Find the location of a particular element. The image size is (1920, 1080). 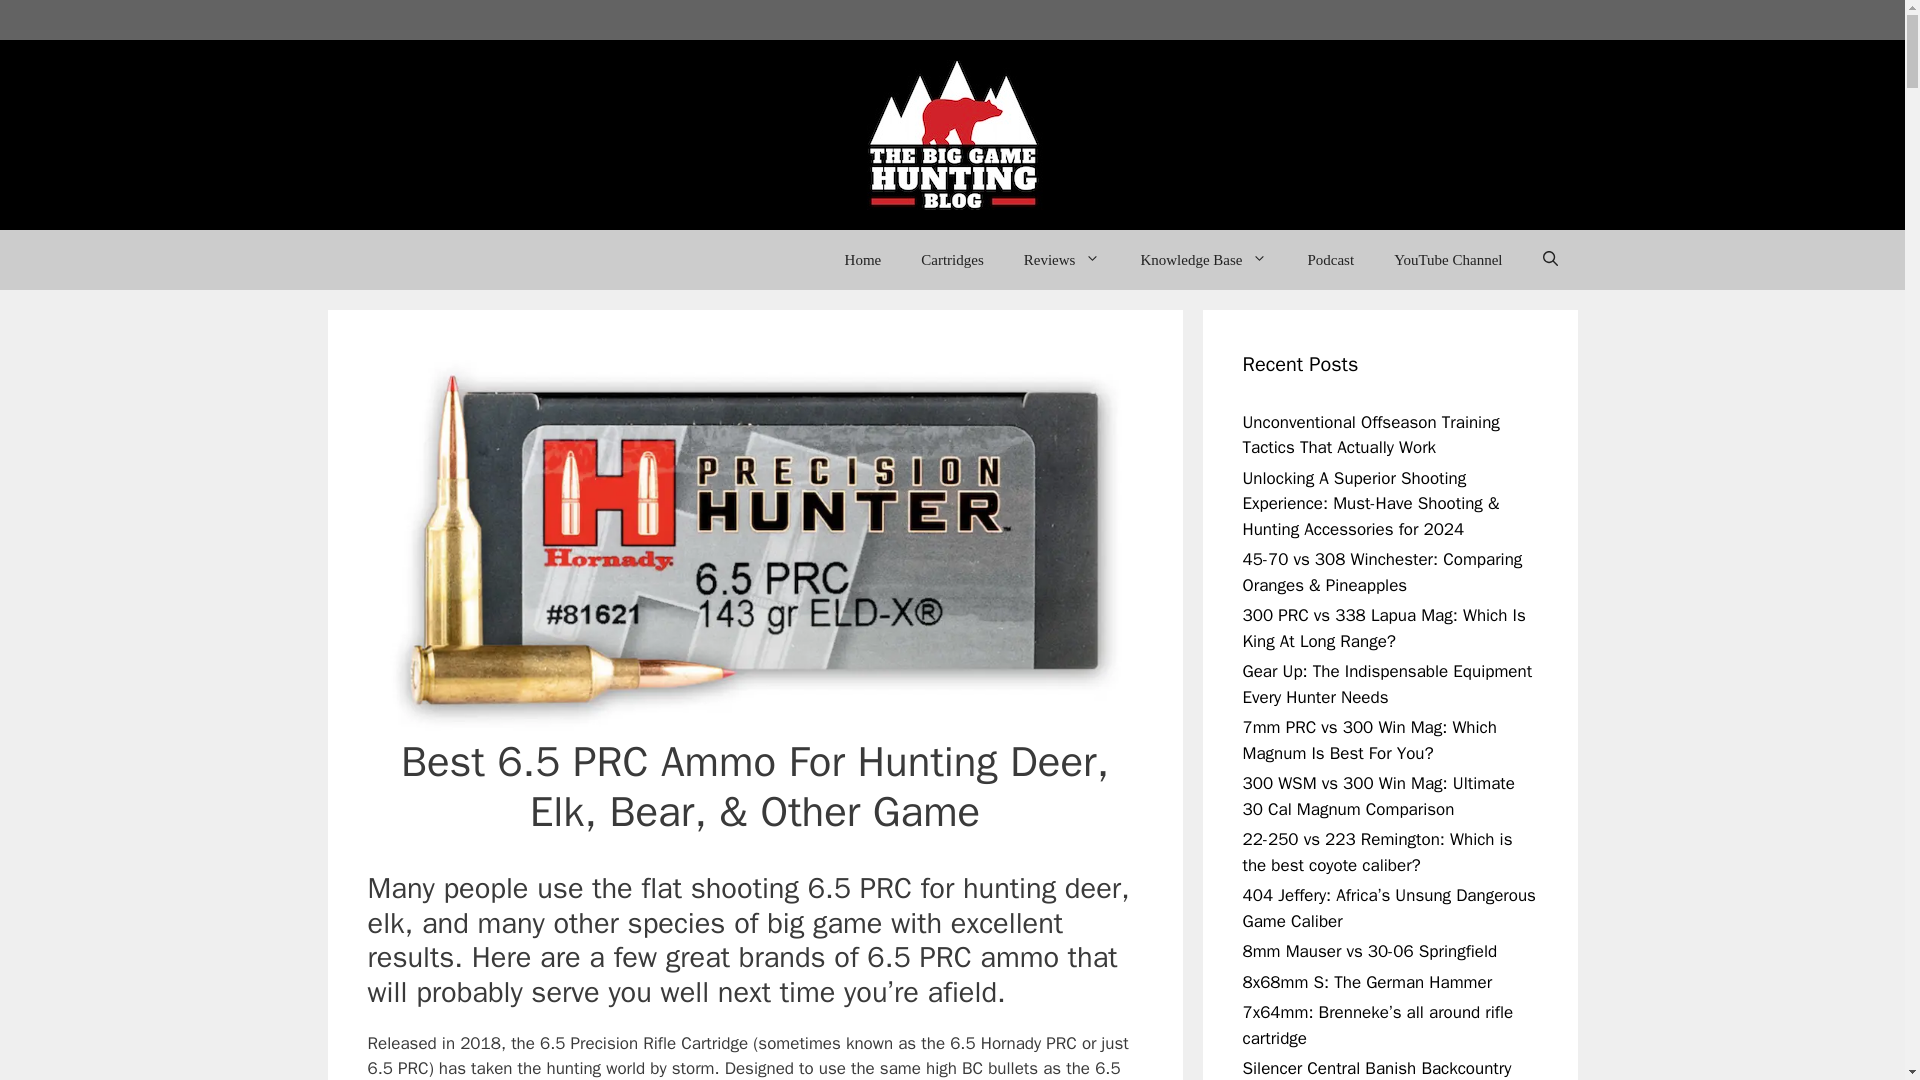

Podcast is located at coordinates (1330, 260).